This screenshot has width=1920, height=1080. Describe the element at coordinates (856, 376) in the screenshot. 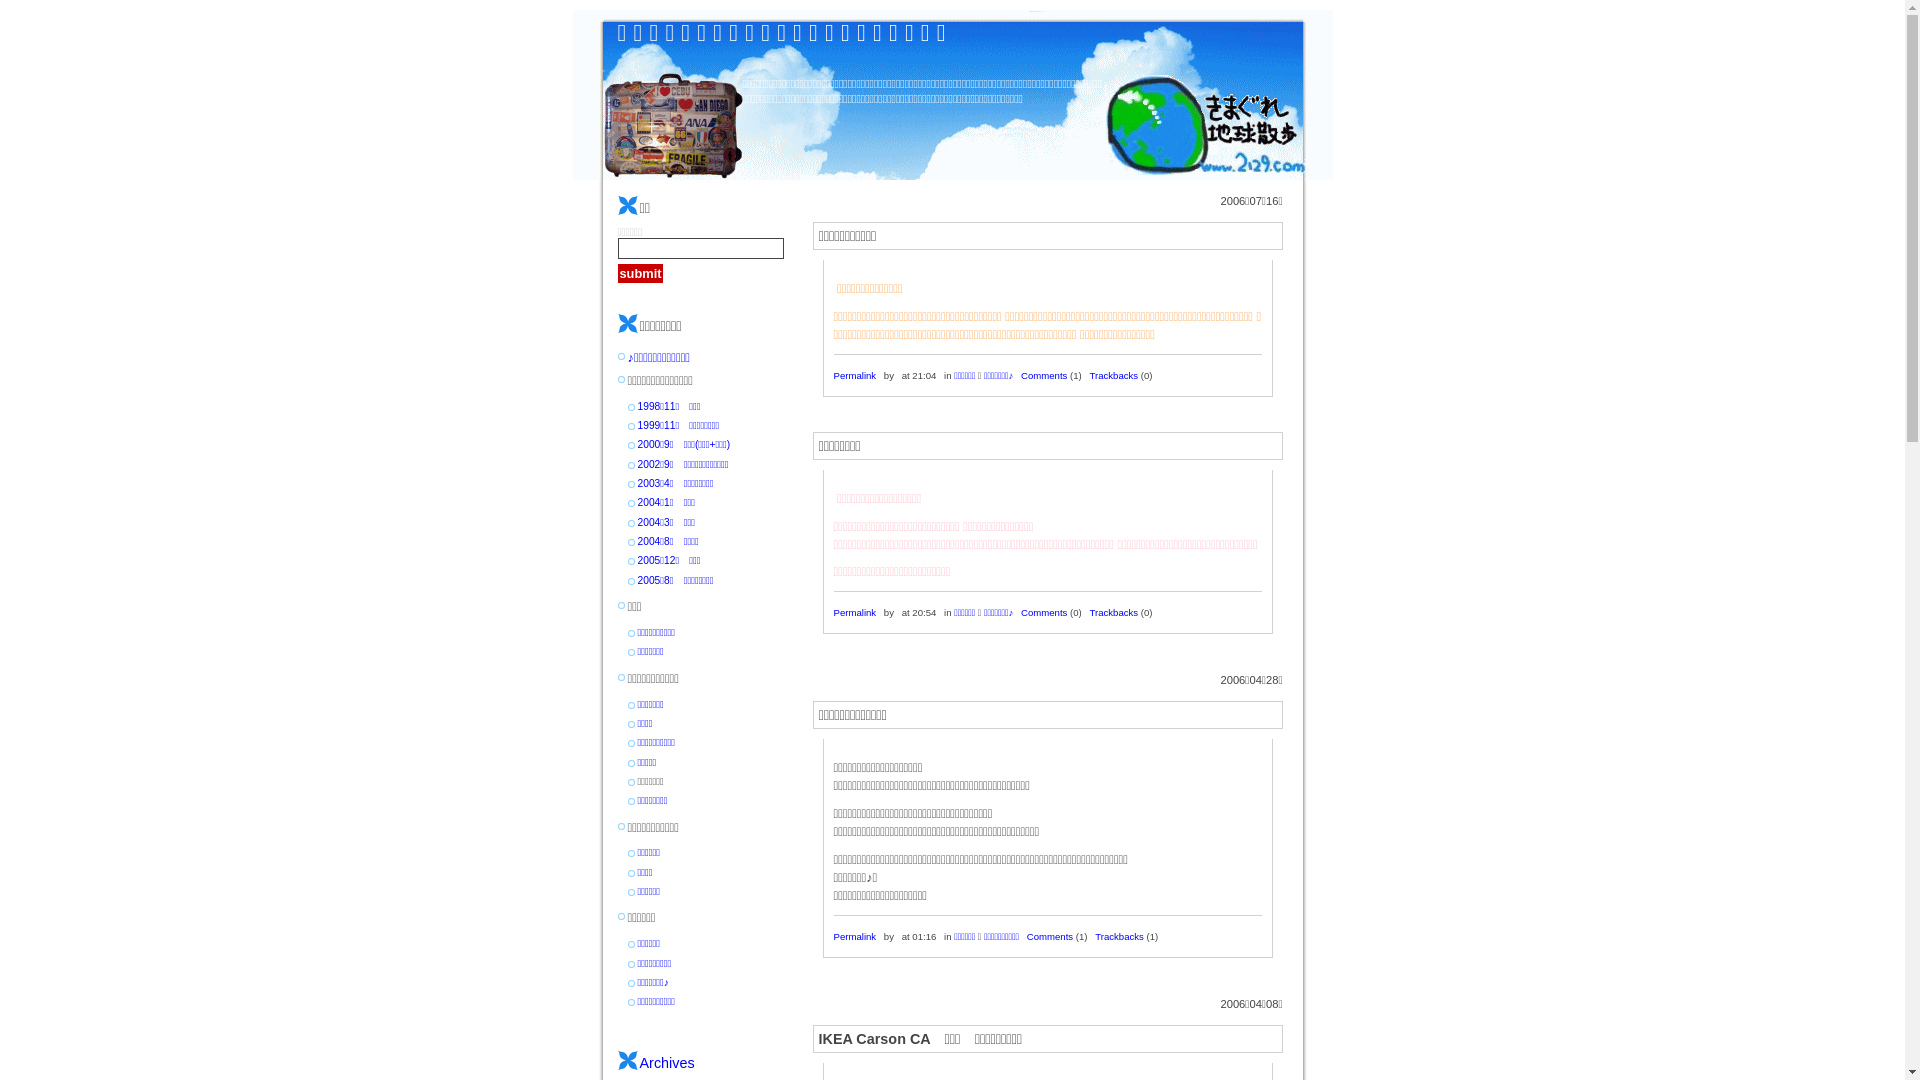

I see `Permalink` at that location.